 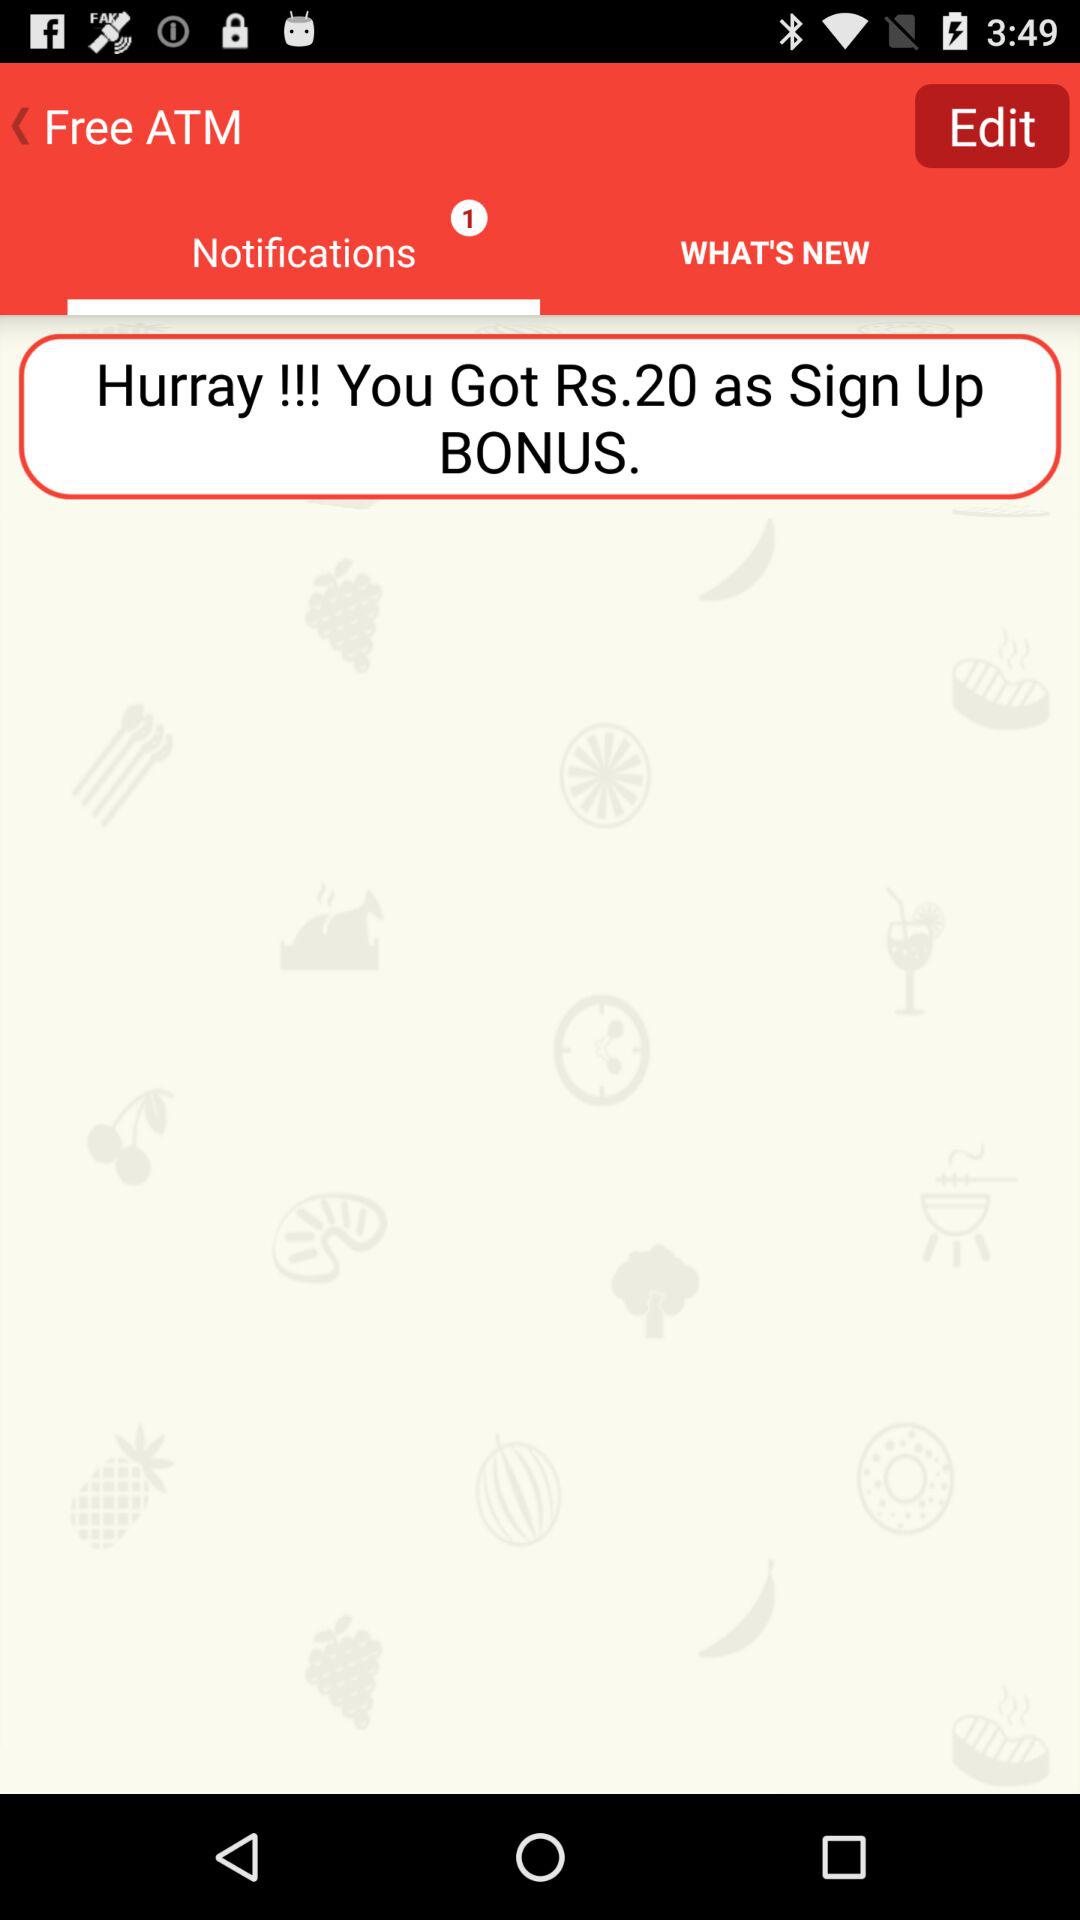 I want to click on choose icon below the notifications icon, so click(x=540, y=416).